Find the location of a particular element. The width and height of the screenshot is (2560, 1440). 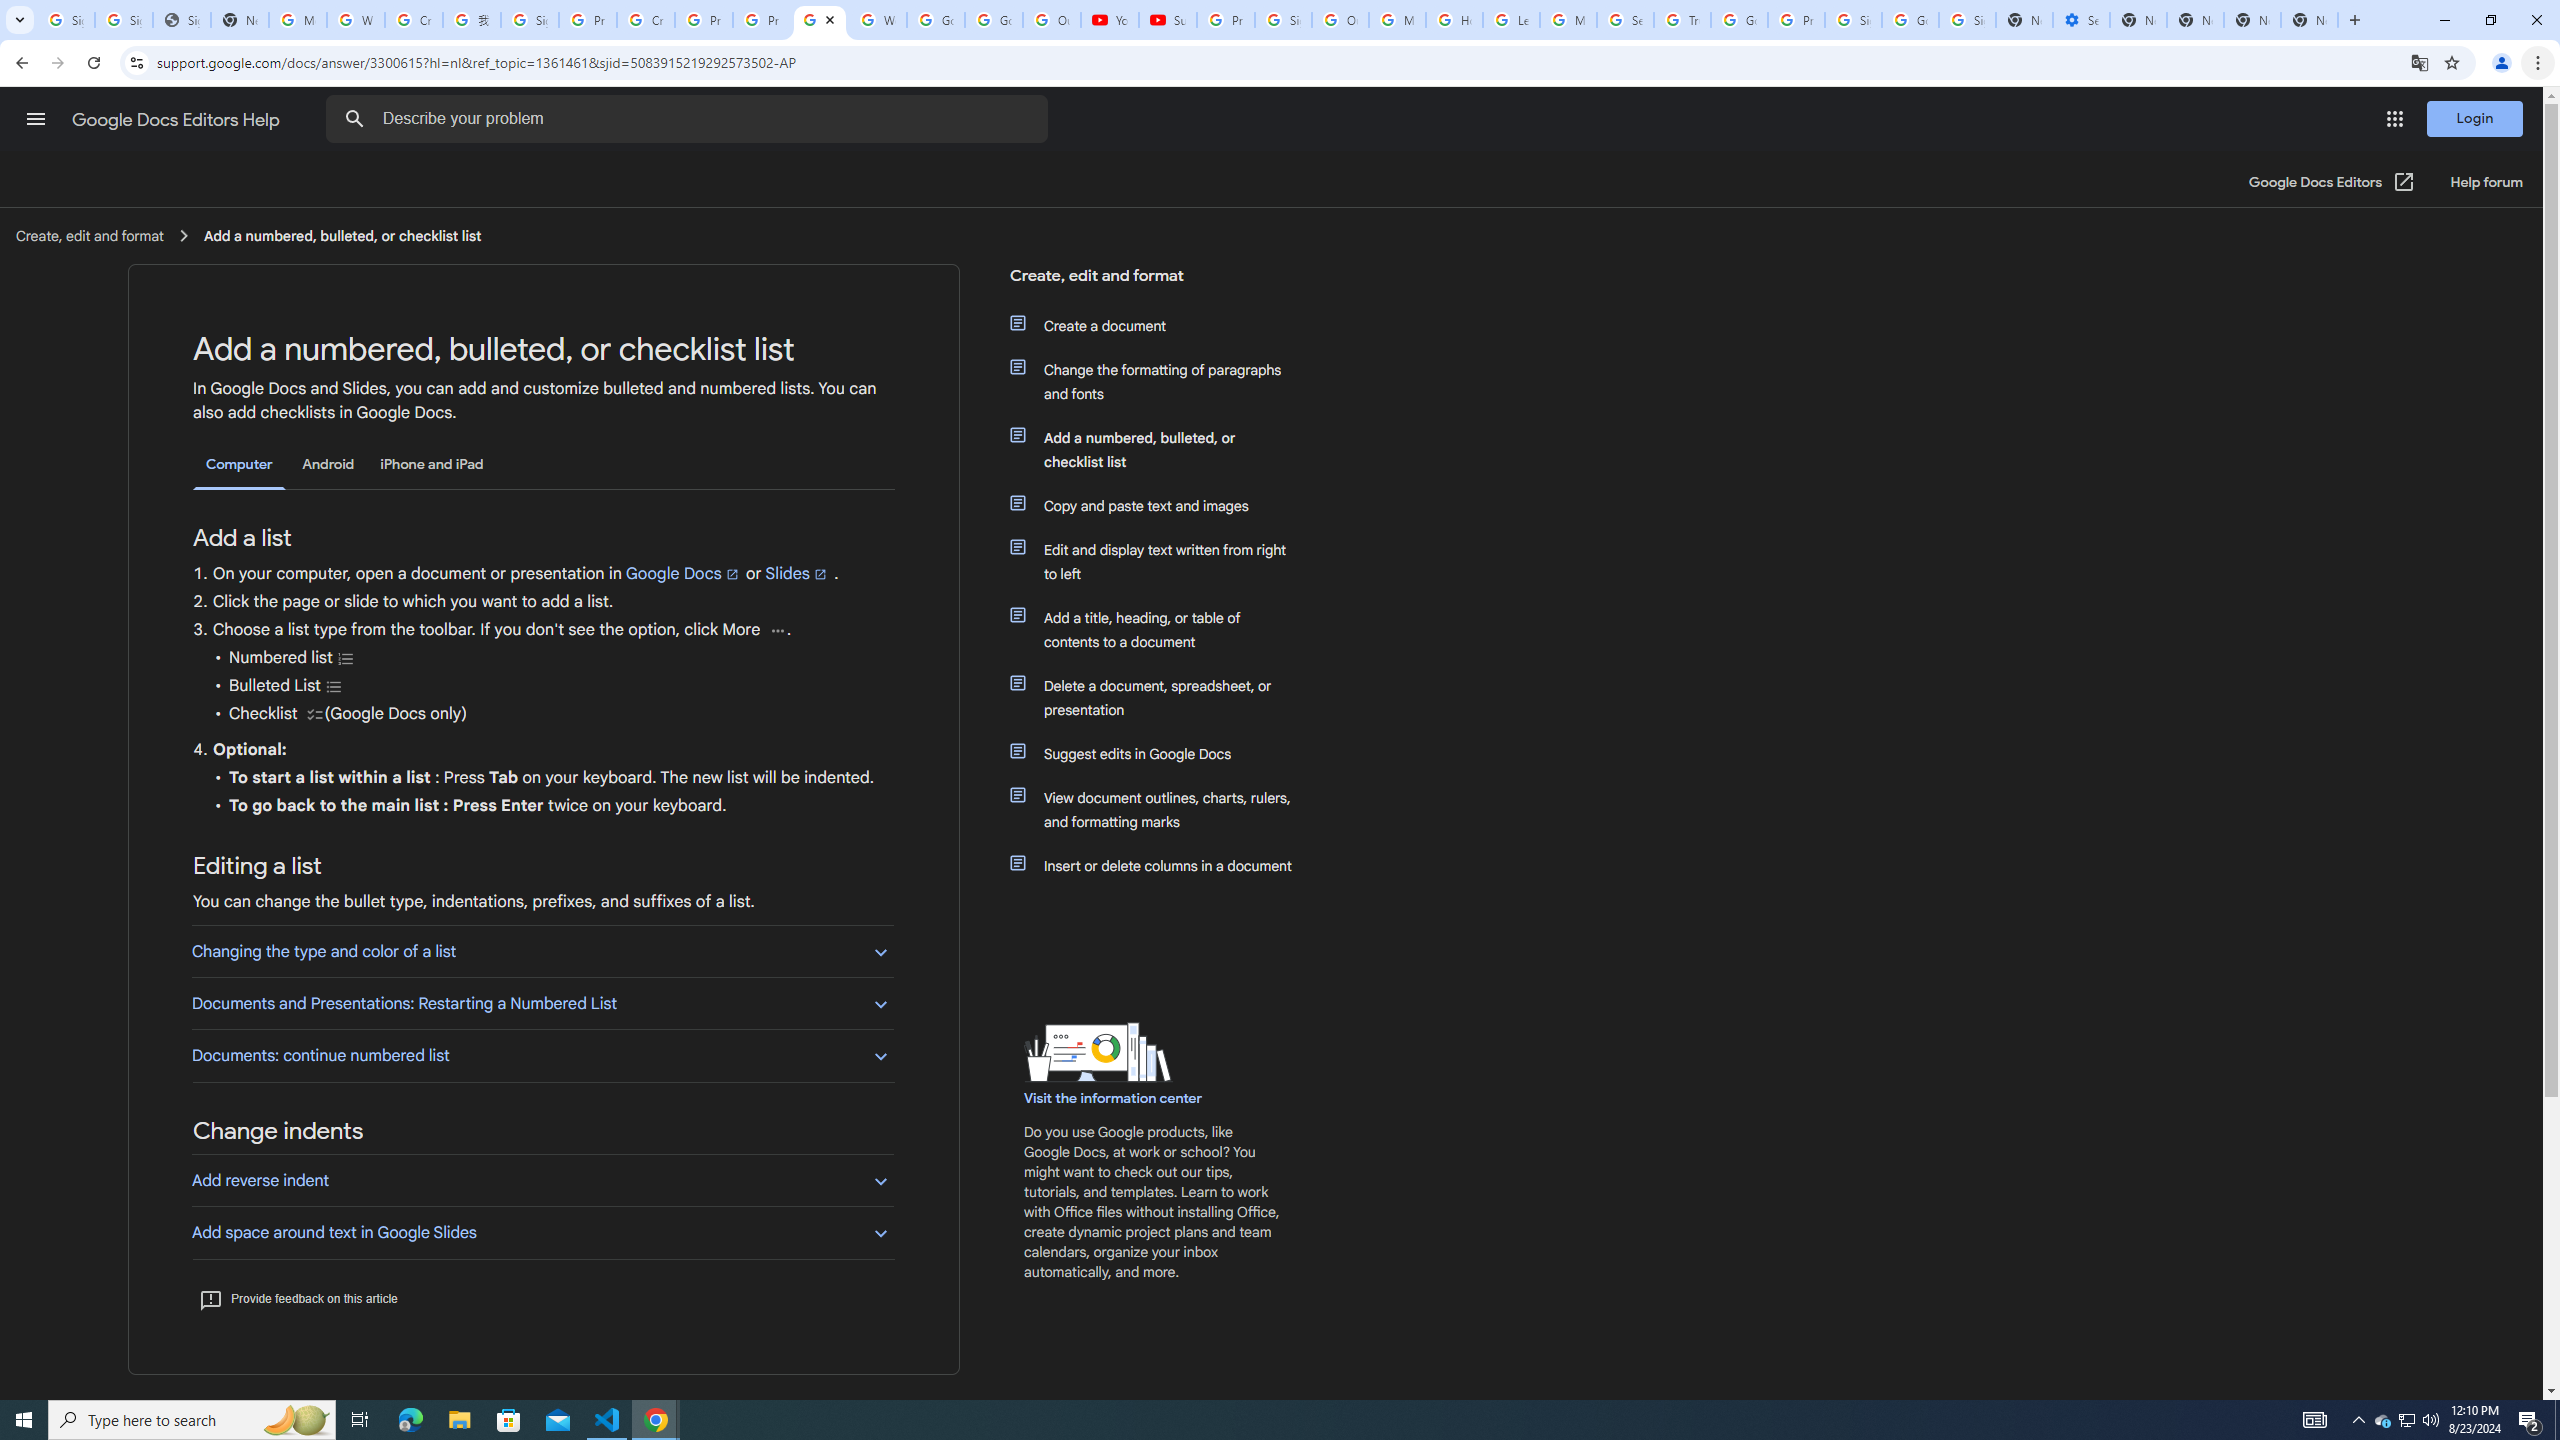

Who is my administrator? - Google Account Help is located at coordinates (356, 20).